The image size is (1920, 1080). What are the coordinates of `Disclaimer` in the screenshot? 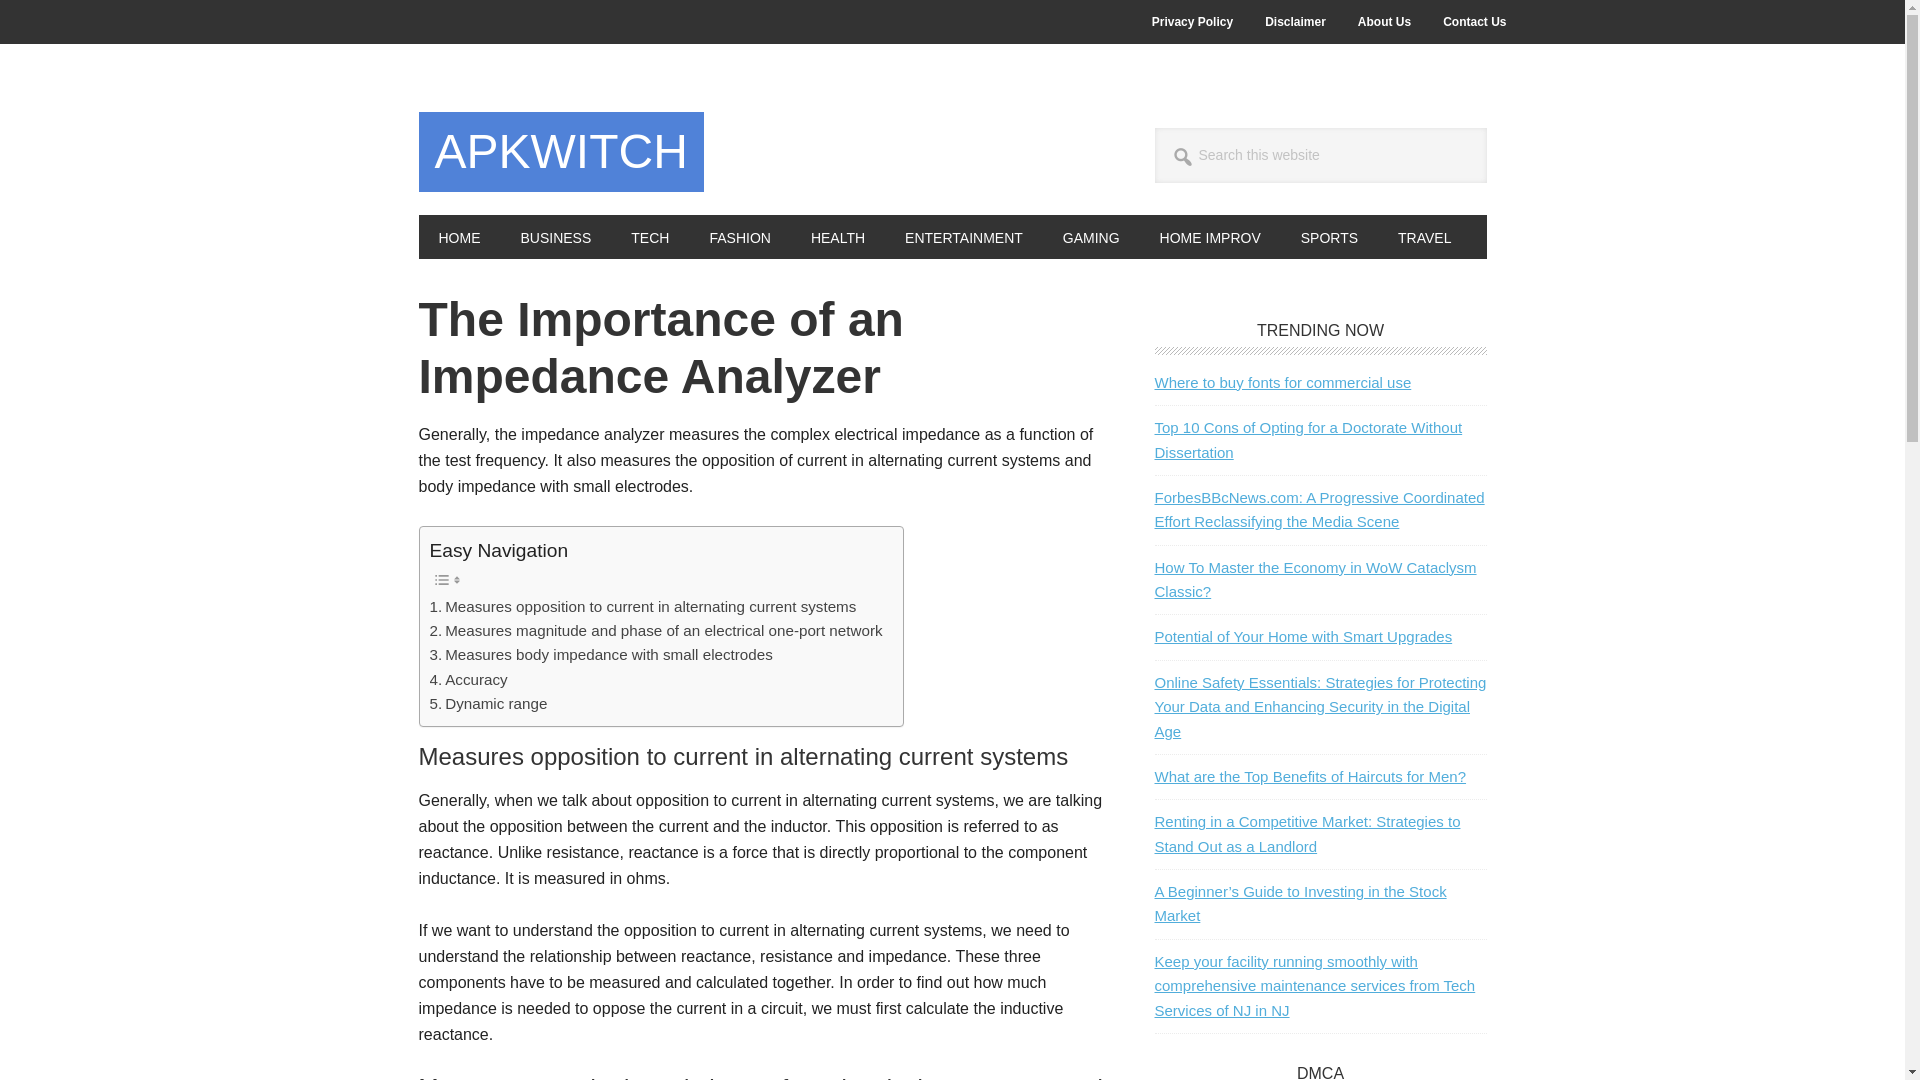 It's located at (1296, 22).